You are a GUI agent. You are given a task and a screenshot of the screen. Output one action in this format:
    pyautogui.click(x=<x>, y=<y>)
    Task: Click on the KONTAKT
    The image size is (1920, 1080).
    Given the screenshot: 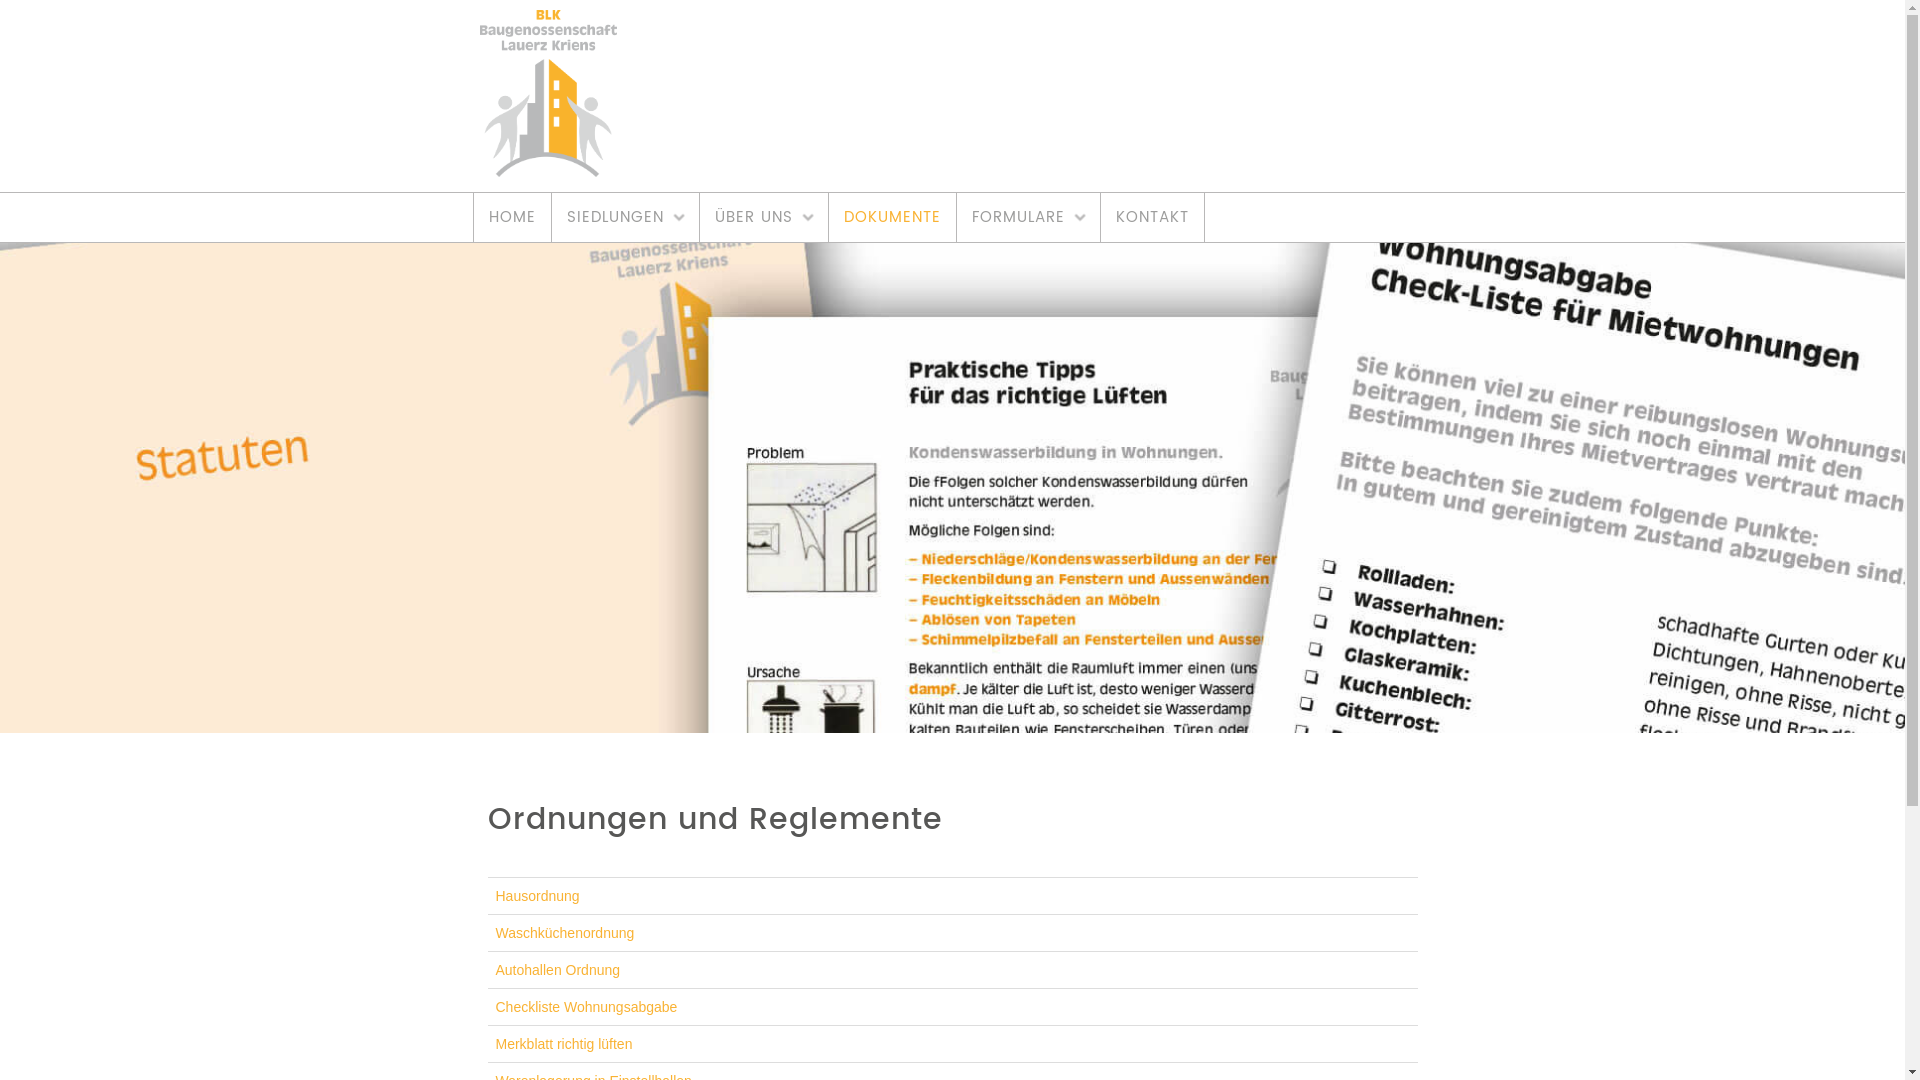 What is the action you would take?
    pyautogui.click(x=1152, y=218)
    